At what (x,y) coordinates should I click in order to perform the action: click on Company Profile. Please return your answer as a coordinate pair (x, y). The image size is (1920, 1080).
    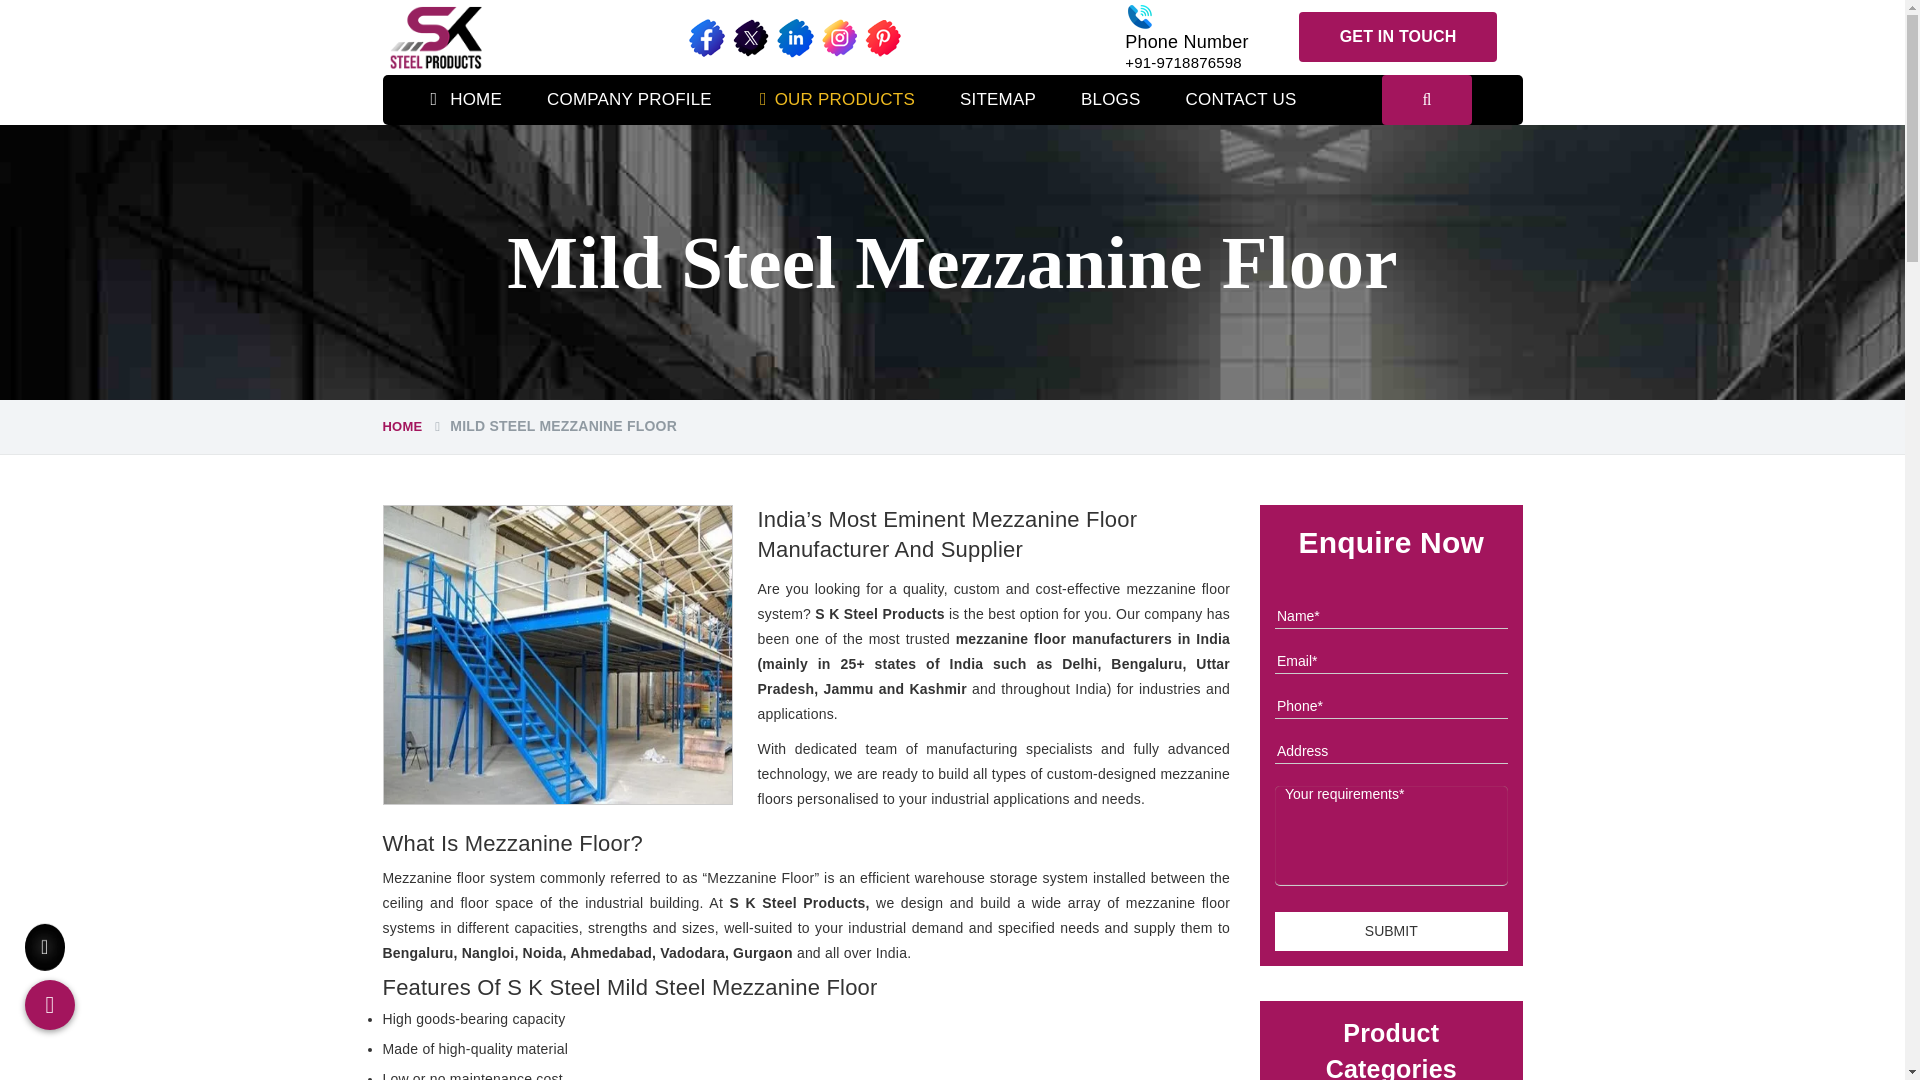
    Looking at the image, I should click on (629, 100).